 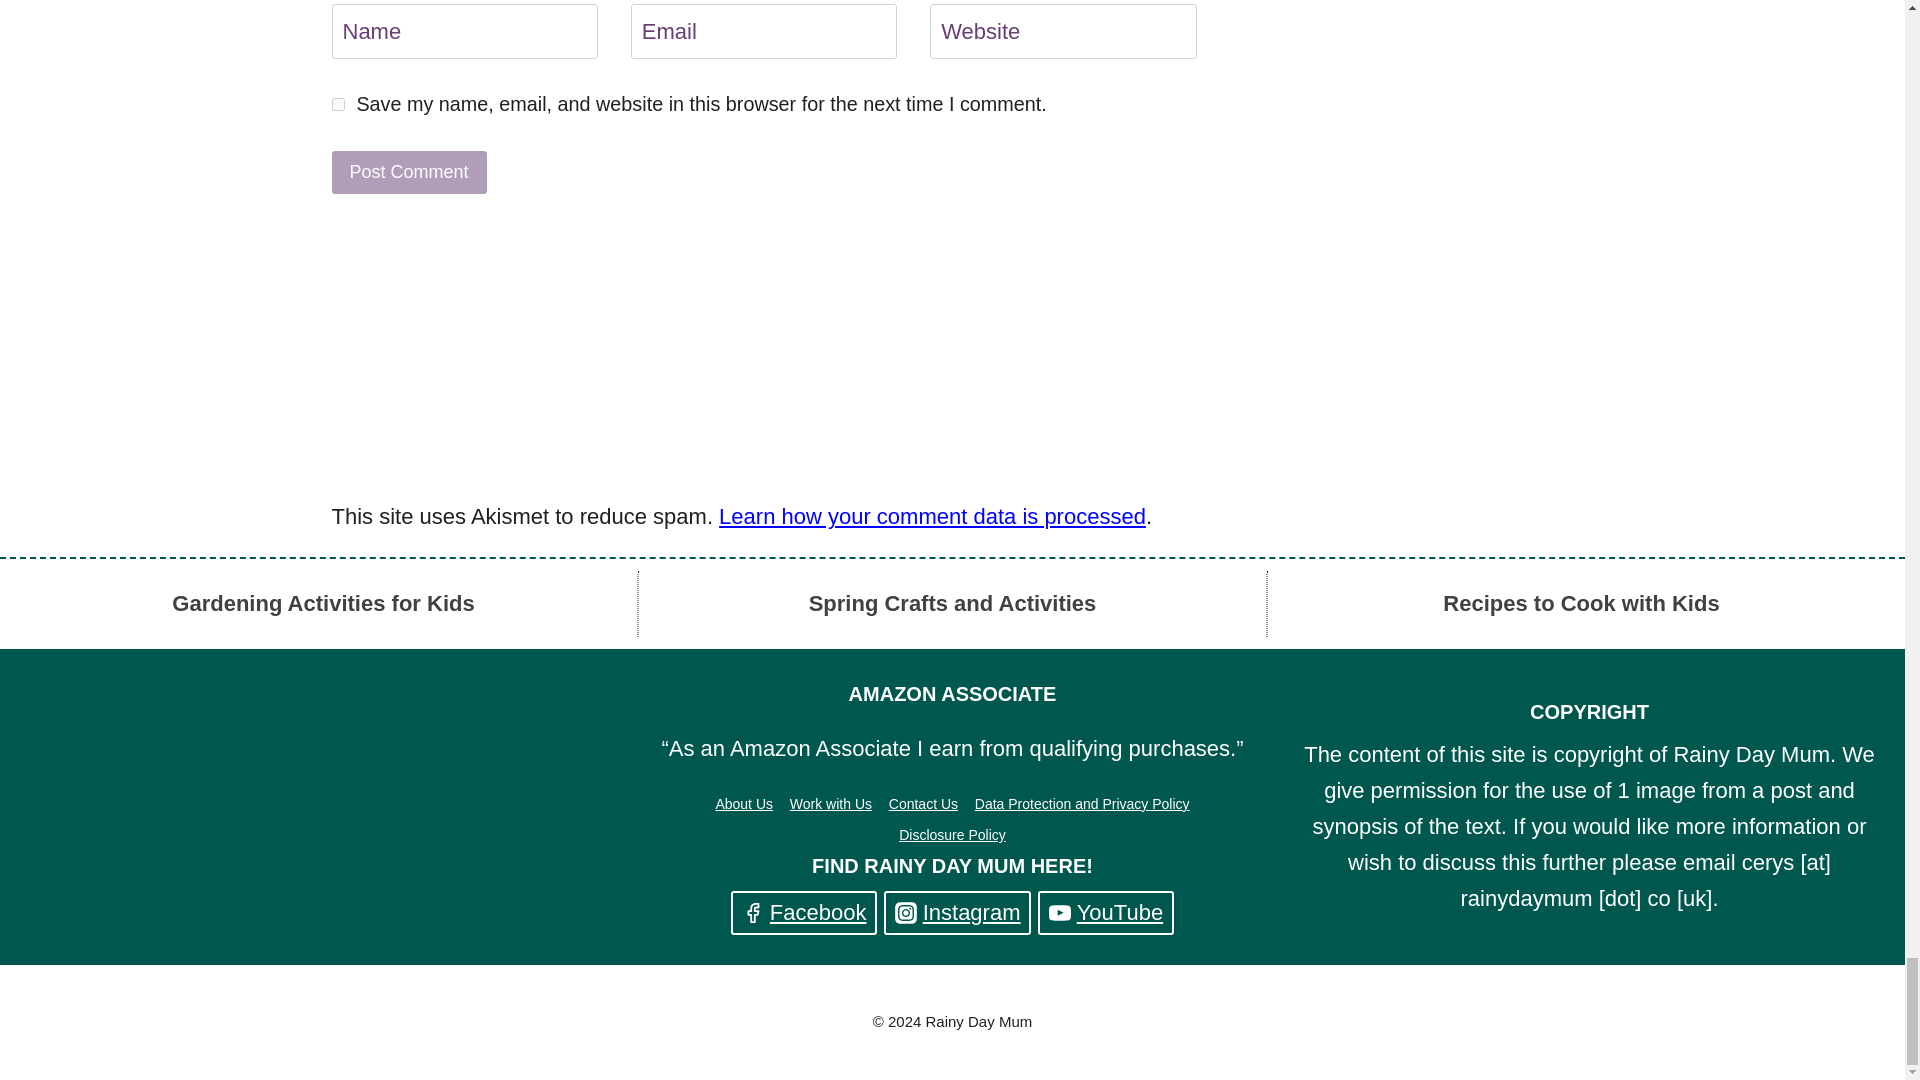 What do you see at coordinates (410, 172) in the screenshot?
I see `Post Comment` at bounding box center [410, 172].